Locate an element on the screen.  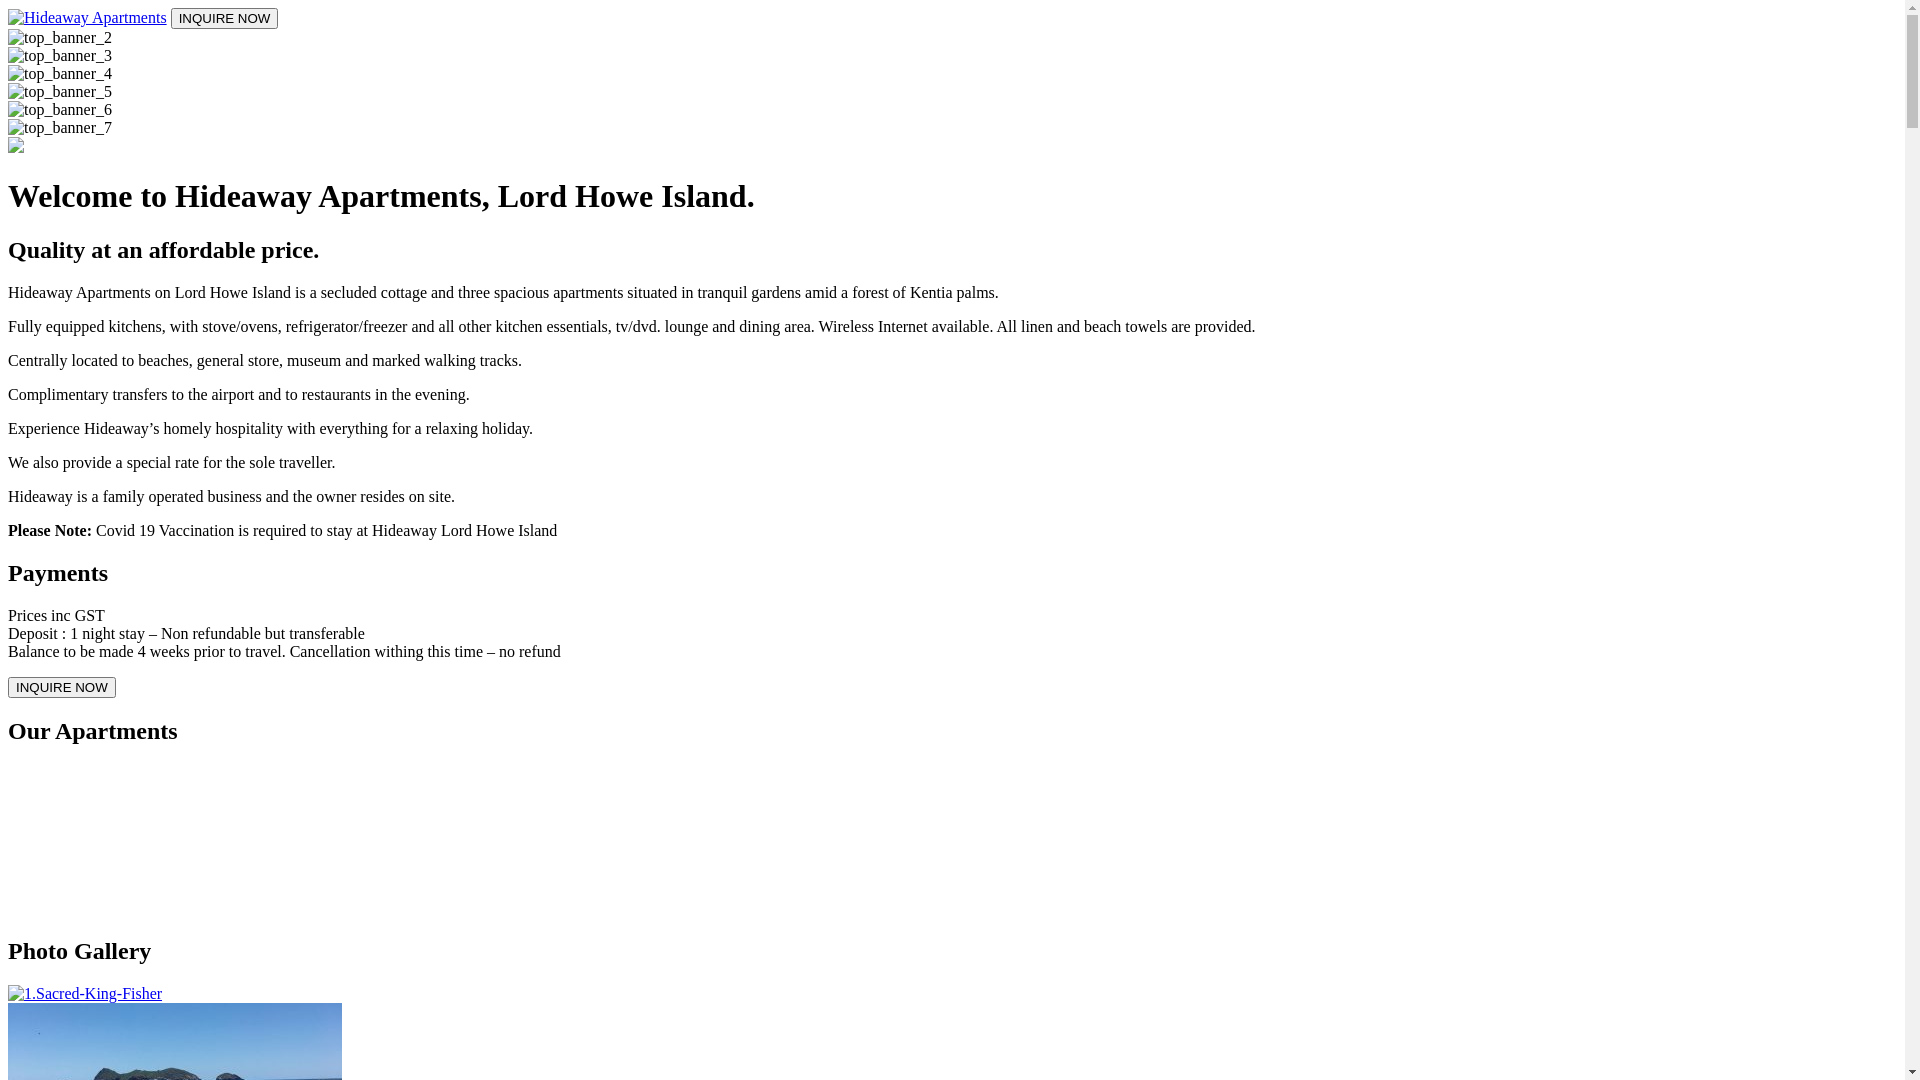
1.Sacred-King-Fisher is located at coordinates (952, 994).